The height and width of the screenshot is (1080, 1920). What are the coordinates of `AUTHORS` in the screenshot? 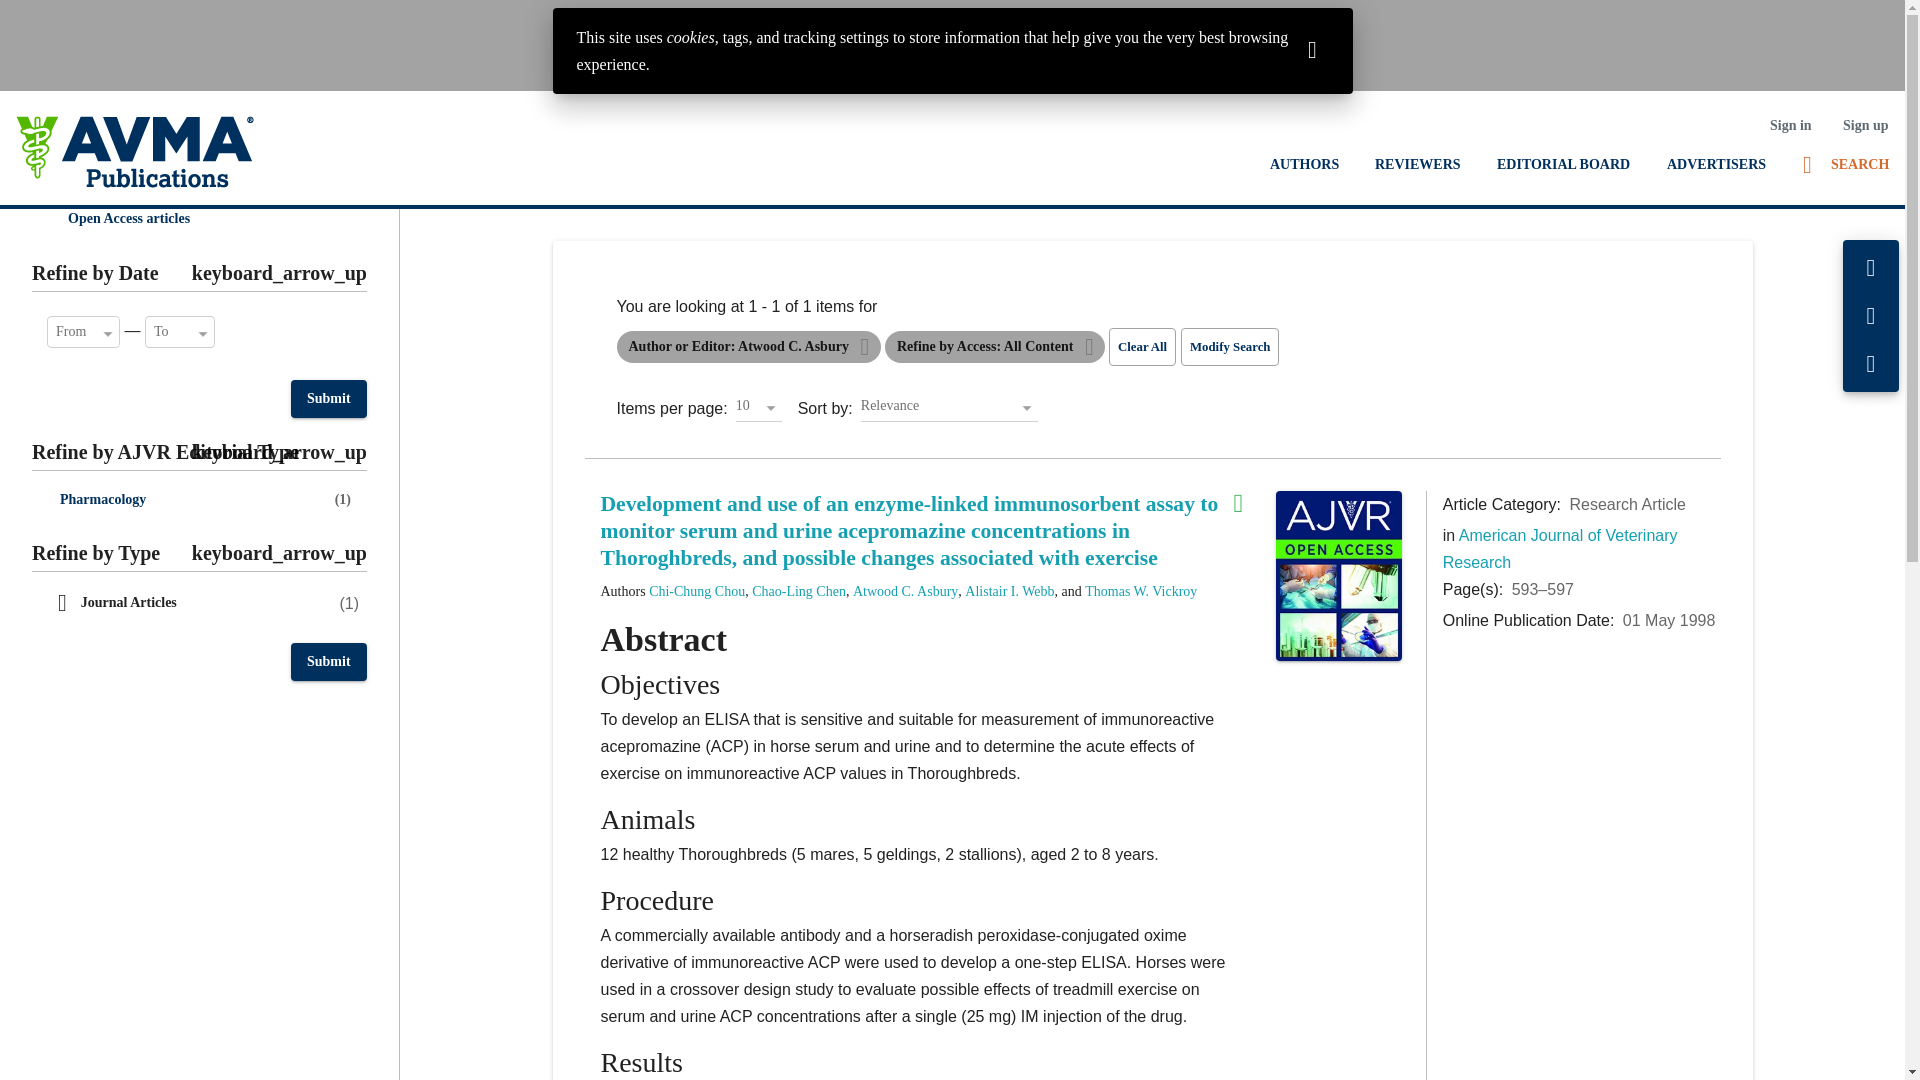 It's located at (1304, 164).